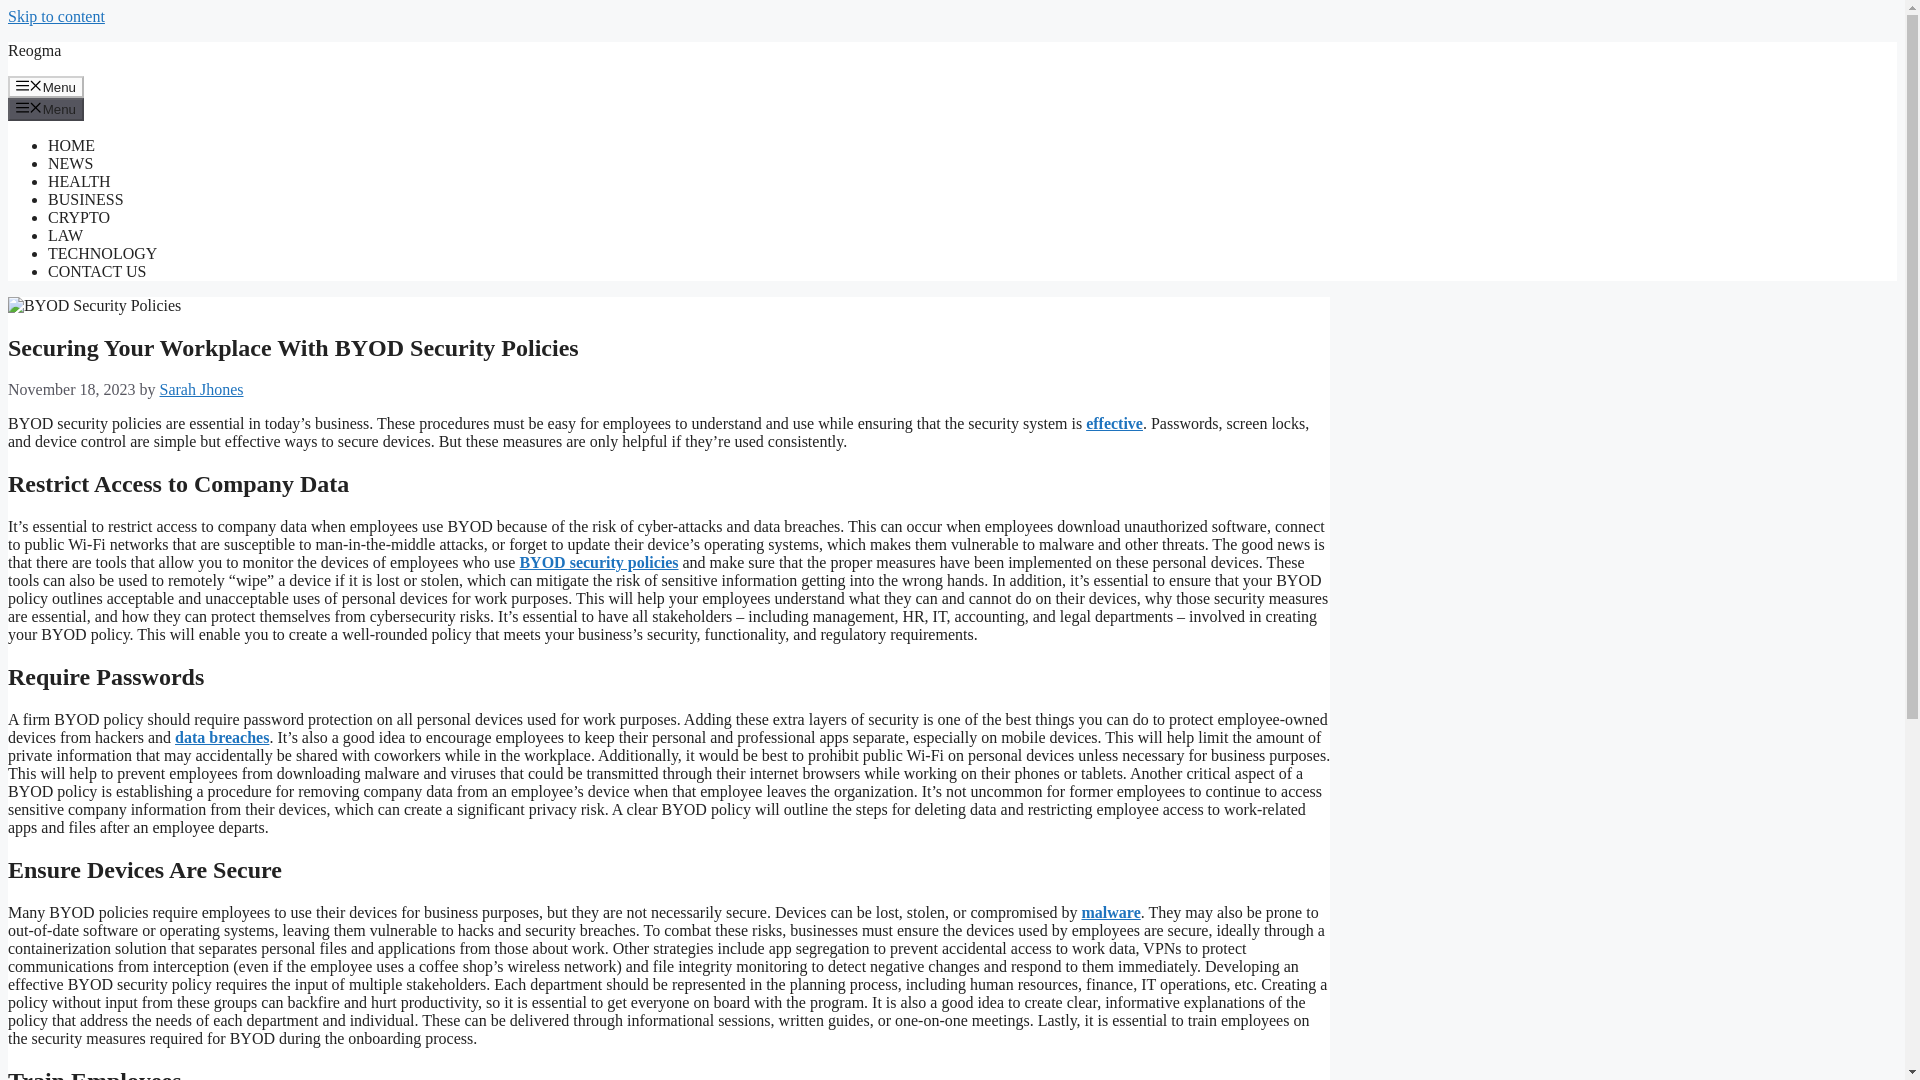 The height and width of the screenshot is (1080, 1920). I want to click on CRYPTO, so click(78, 217).